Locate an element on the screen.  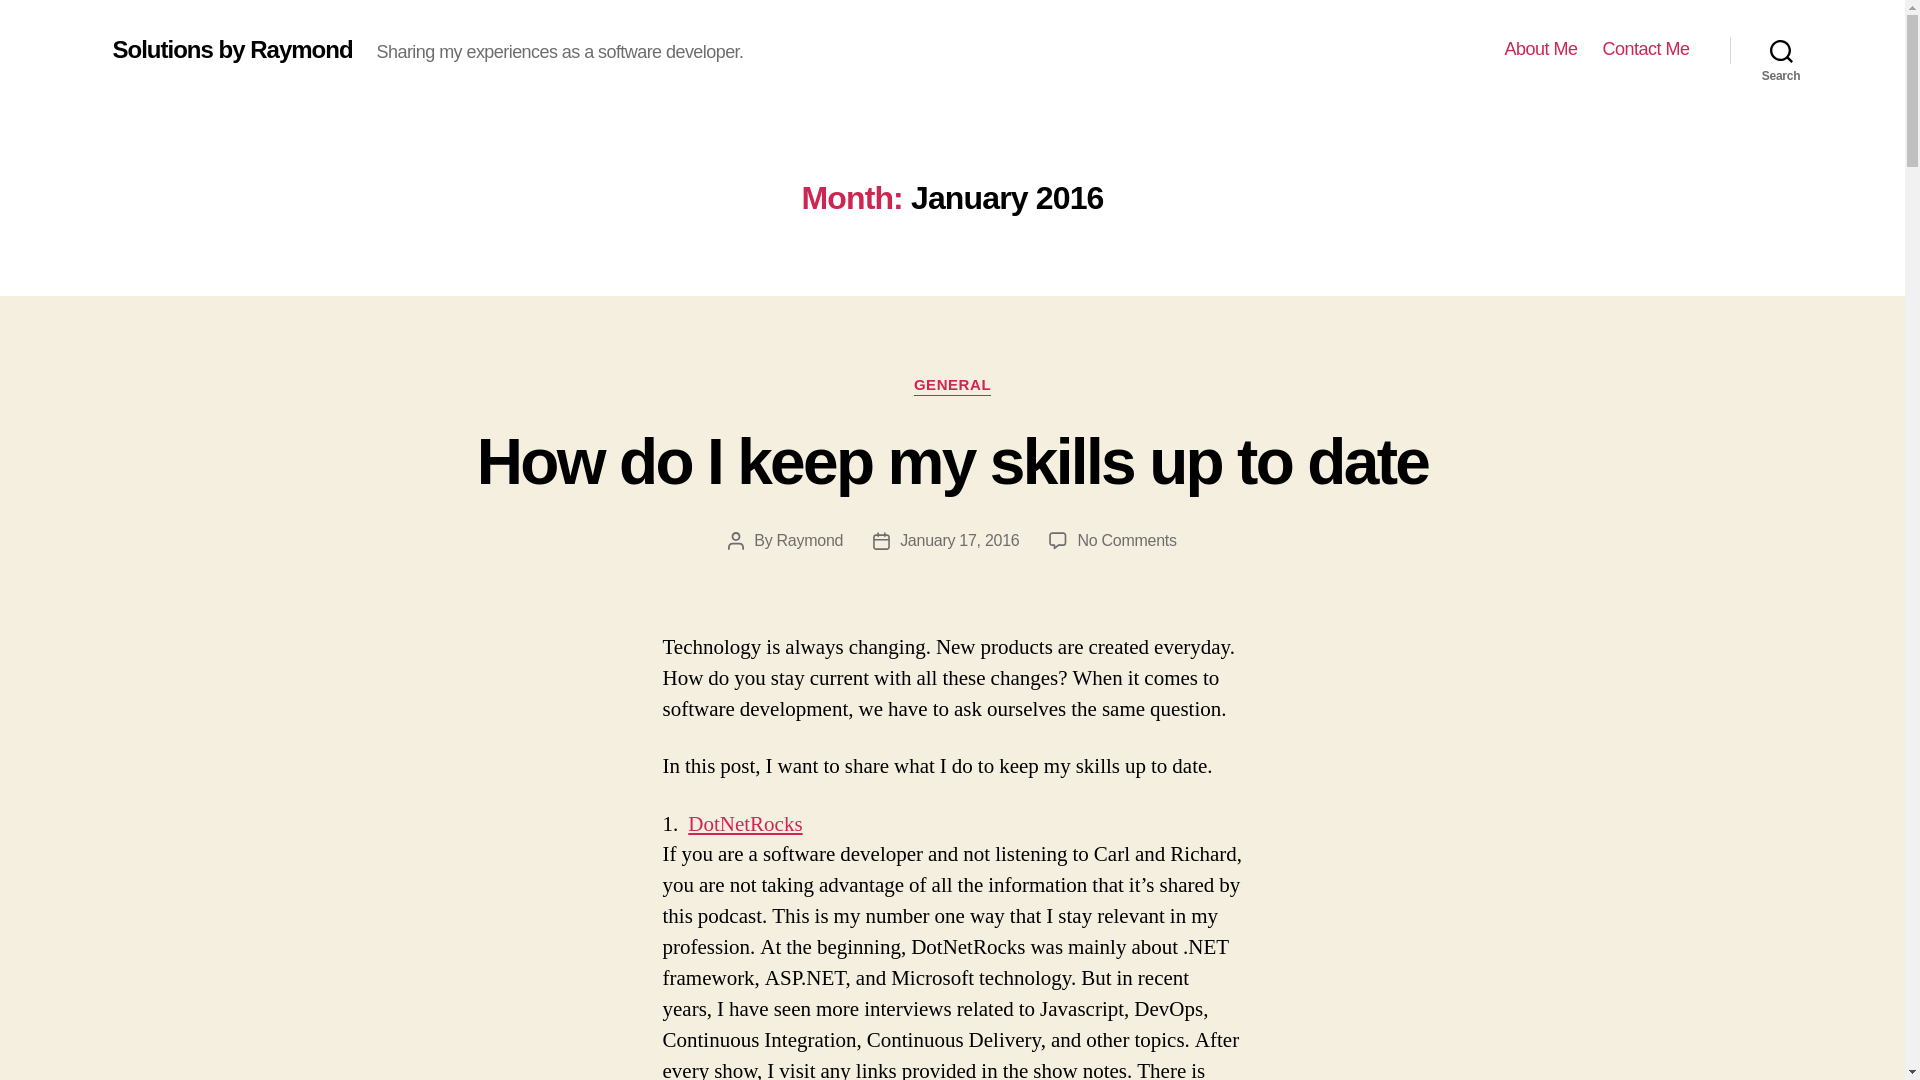
January 17, 2016 is located at coordinates (960, 540).